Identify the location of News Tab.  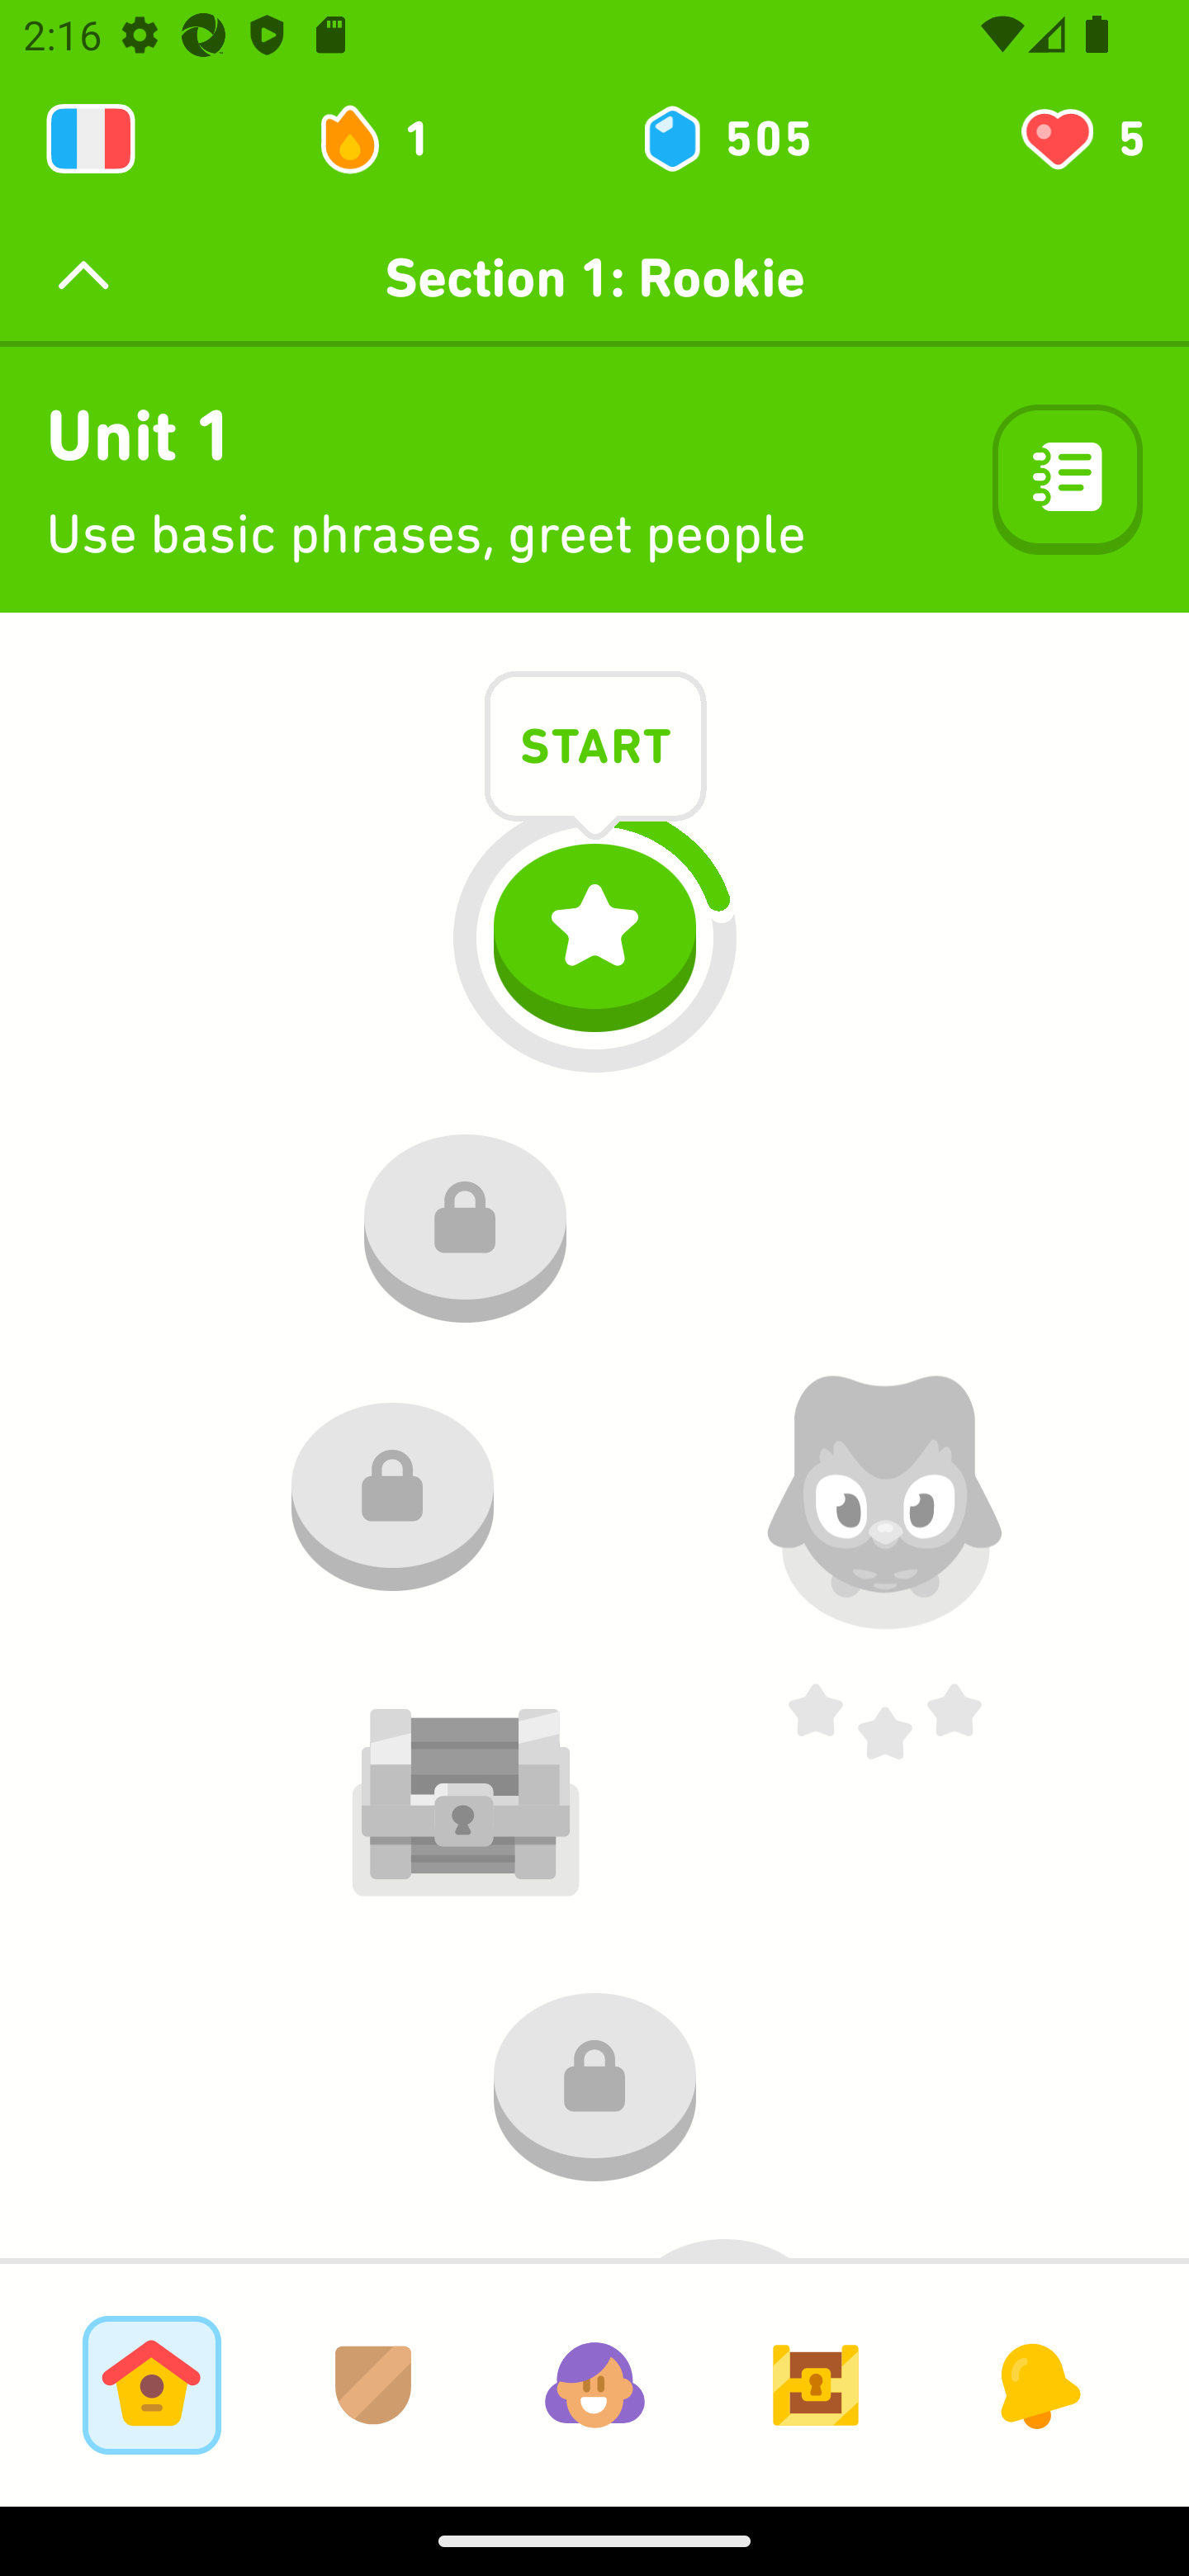
(1037, 2384).